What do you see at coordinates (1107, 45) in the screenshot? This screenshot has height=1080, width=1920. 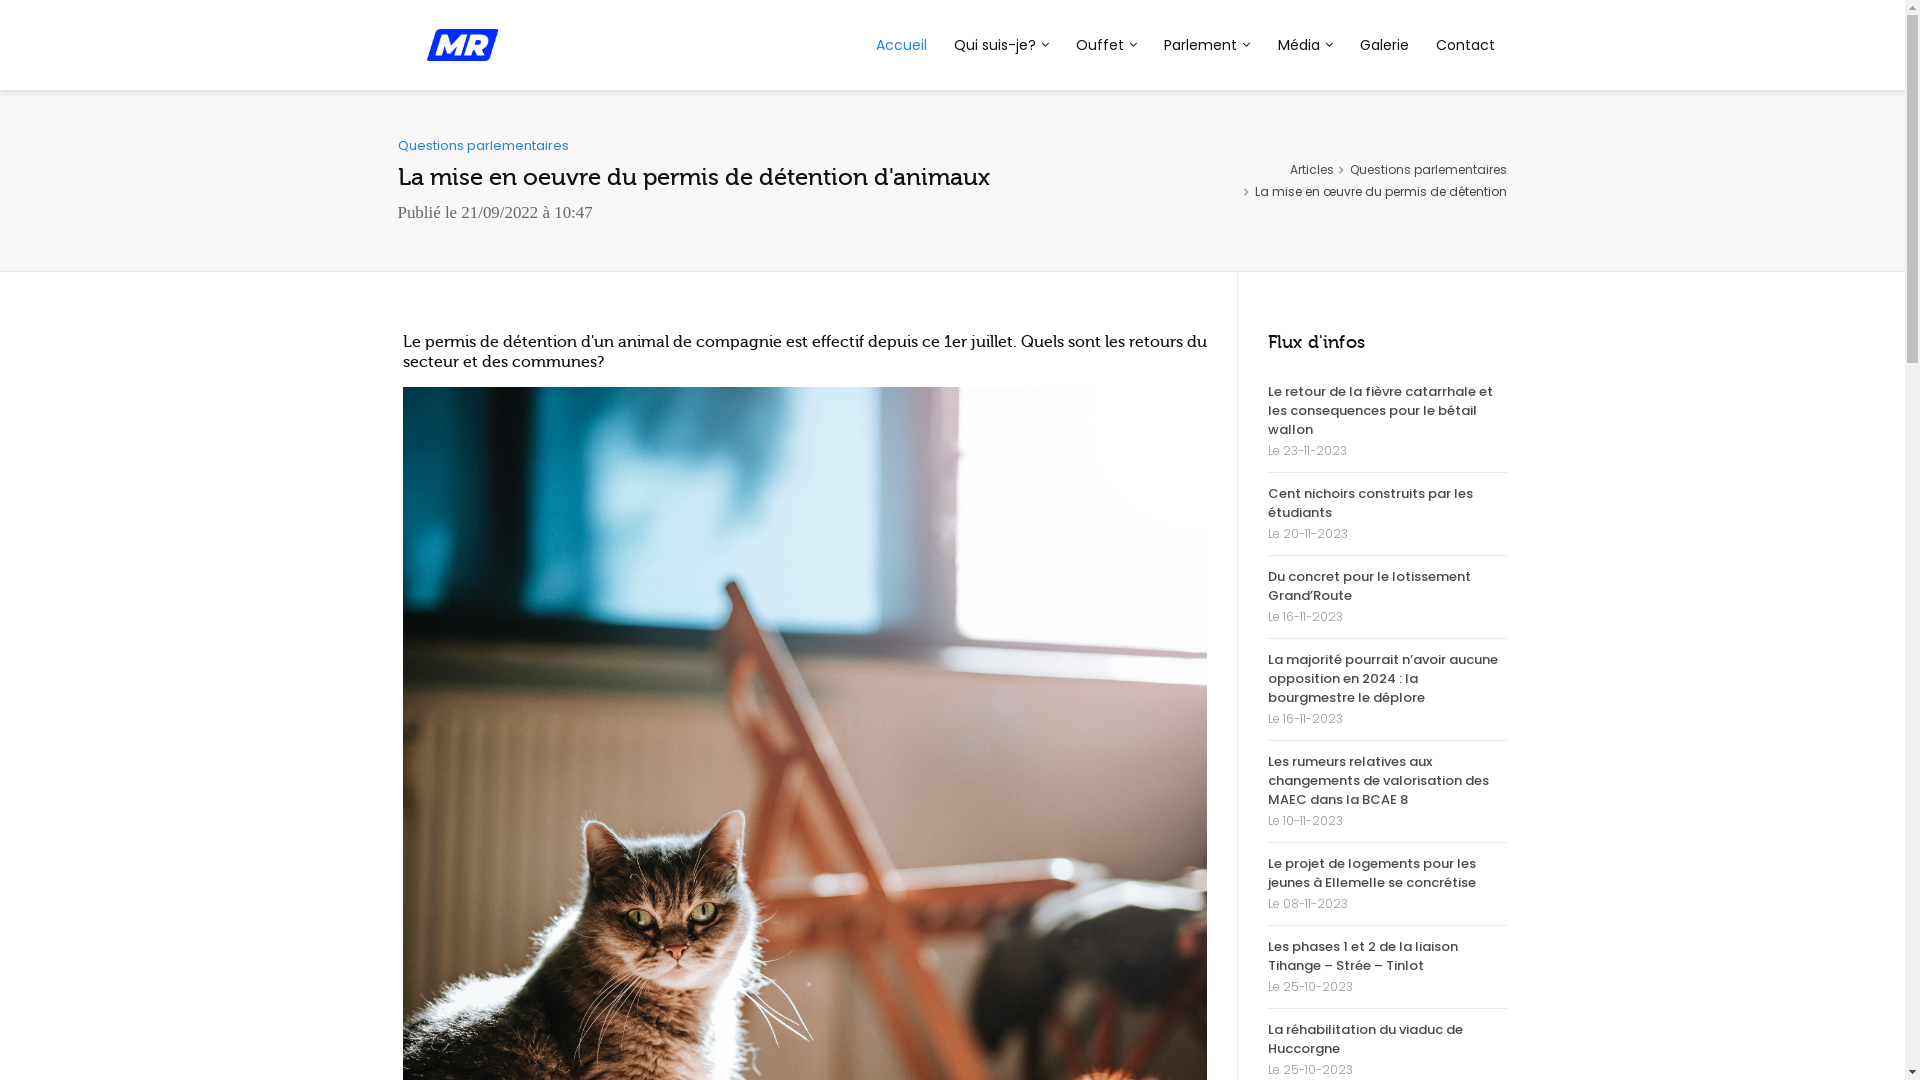 I see `Ouffet` at bounding box center [1107, 45].